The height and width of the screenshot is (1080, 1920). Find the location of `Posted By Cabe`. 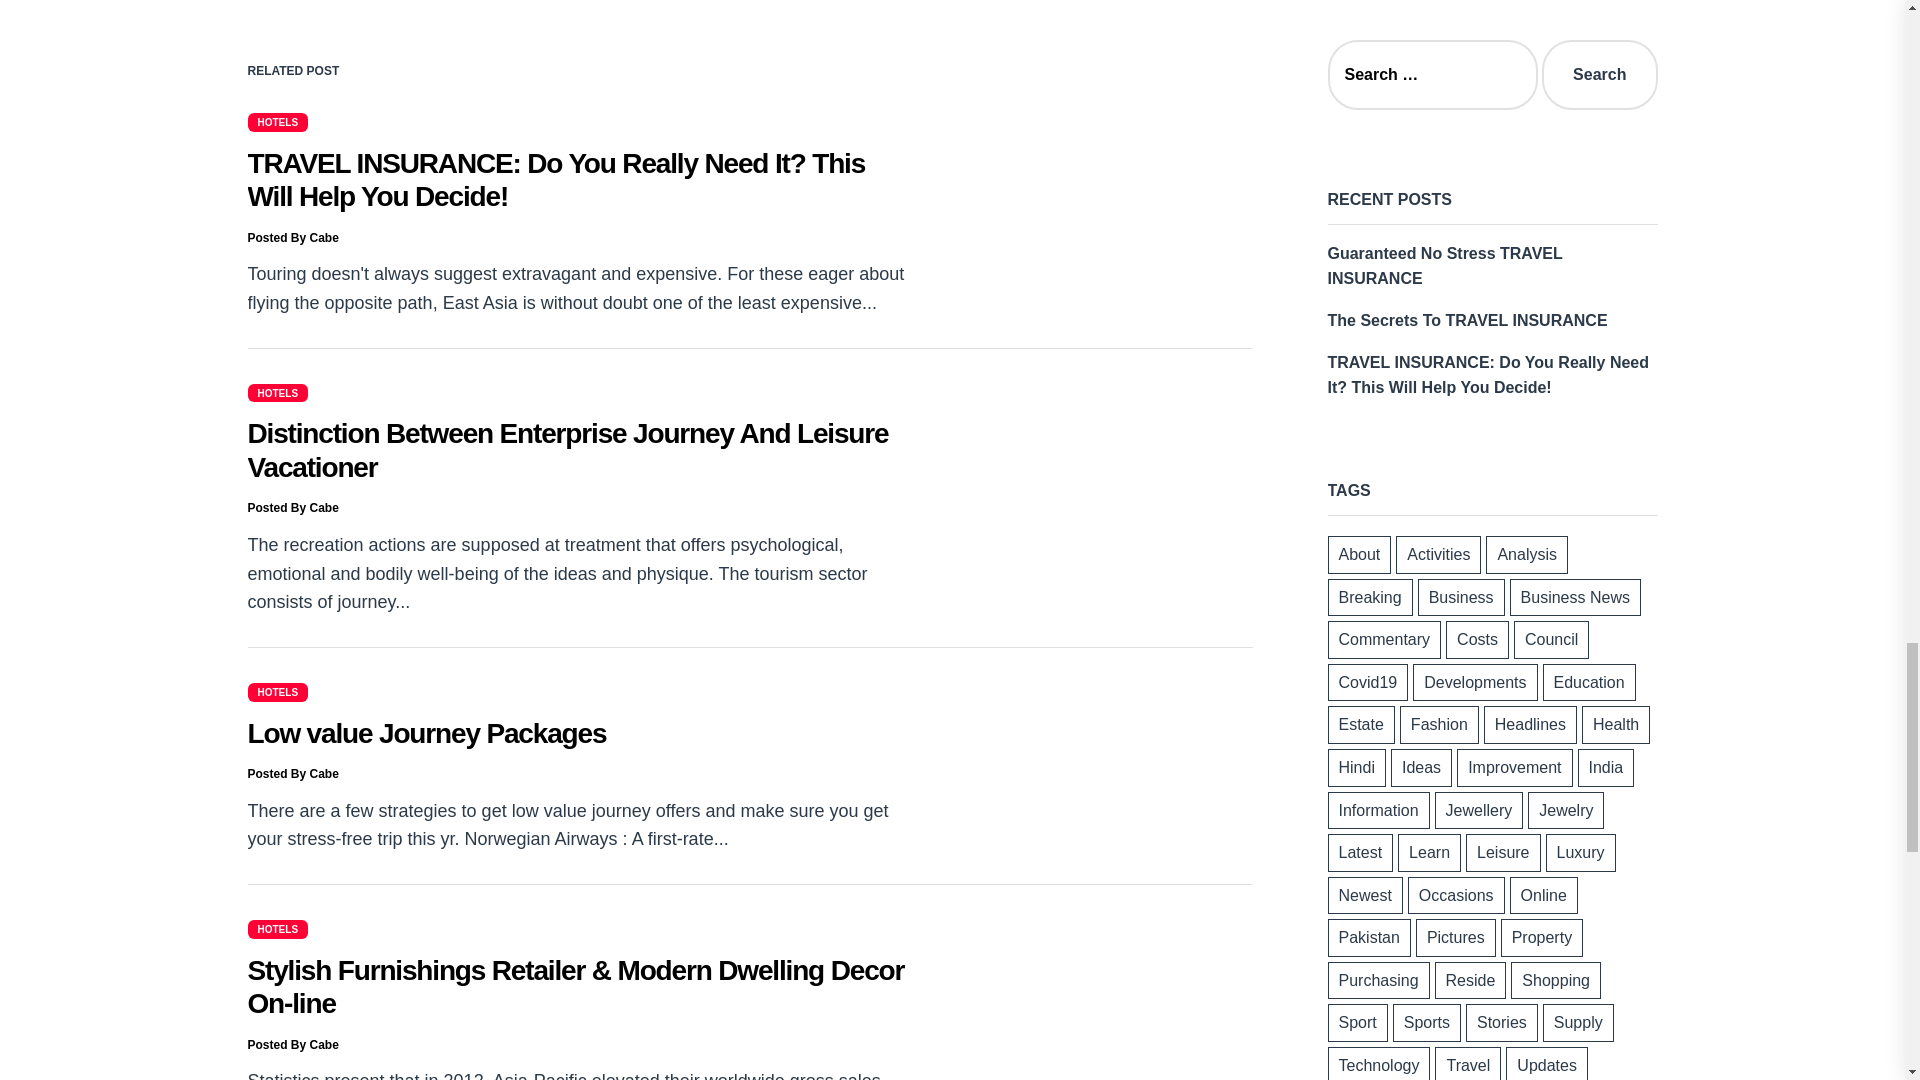

Posted By Cabe is located at coordinates (293, 773).